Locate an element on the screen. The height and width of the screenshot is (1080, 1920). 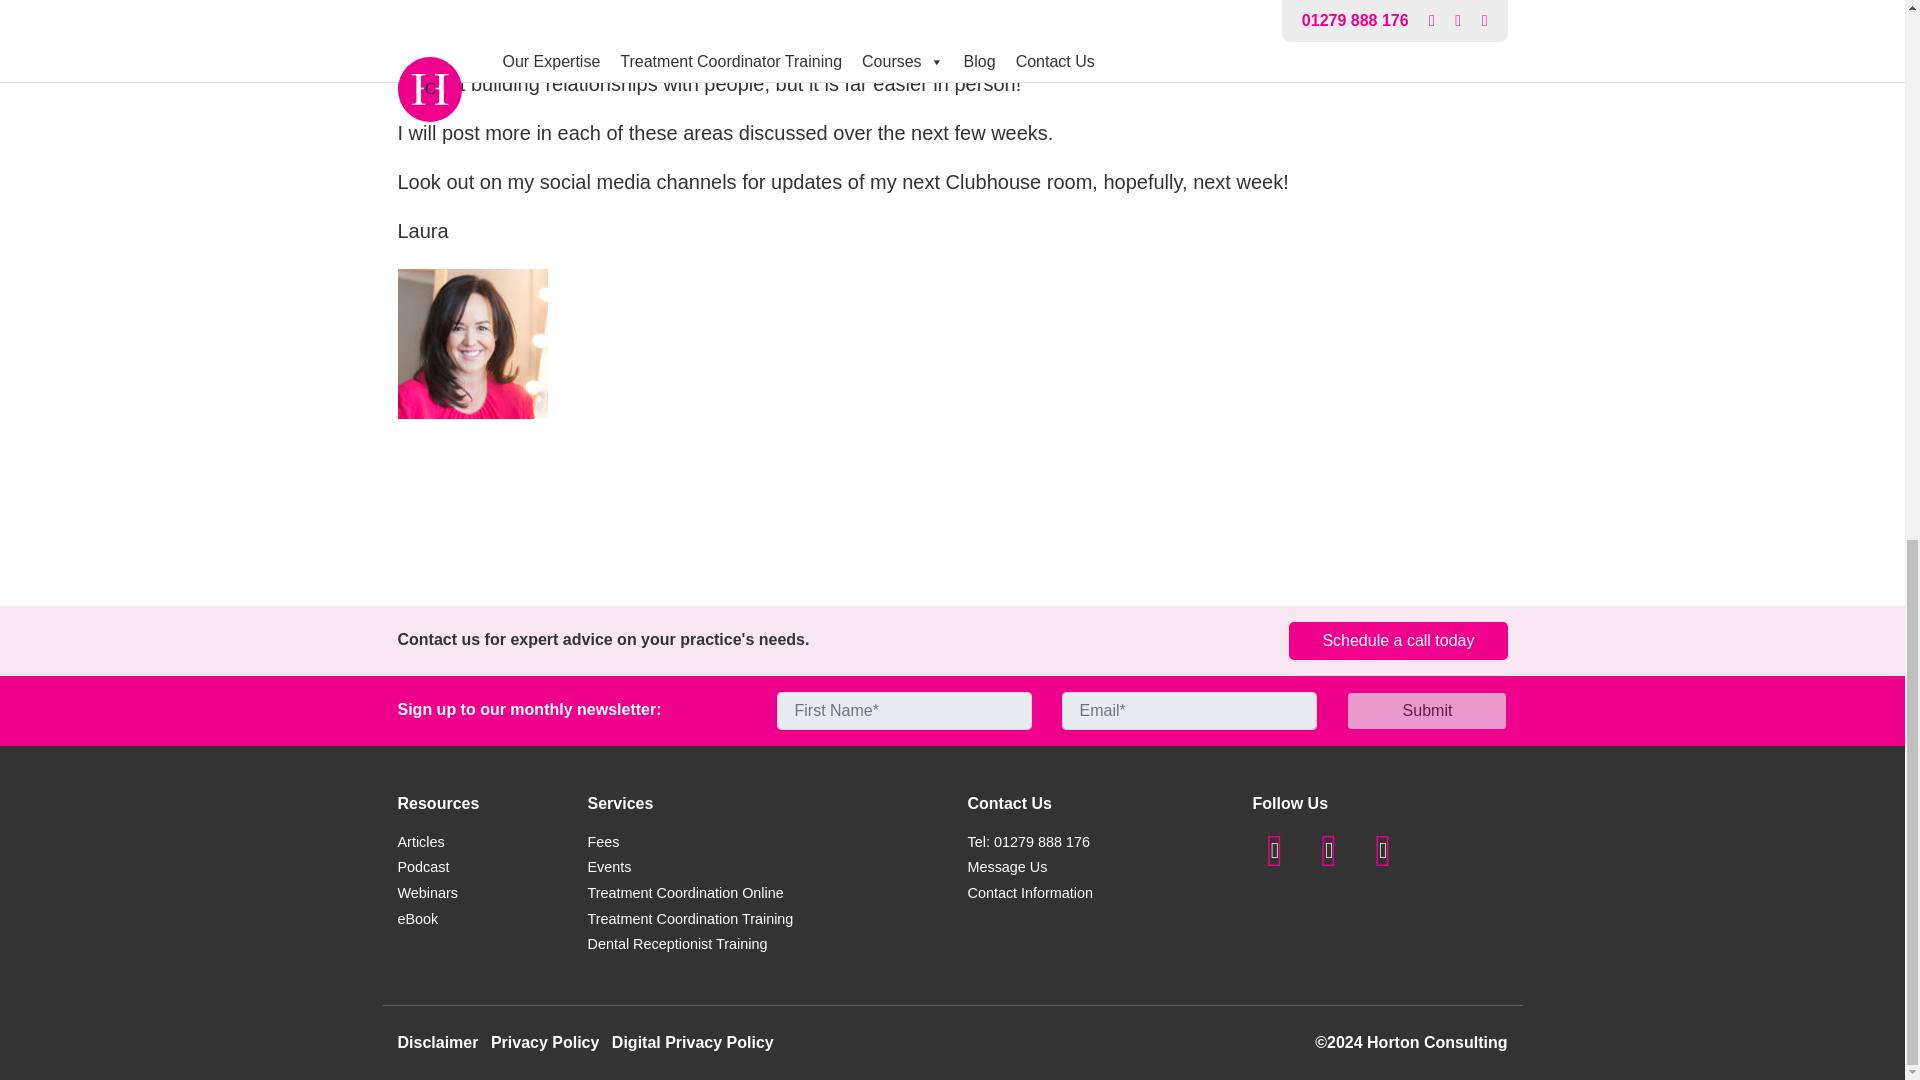
Dental Receptionist Training is located at coordinates (678, 944).